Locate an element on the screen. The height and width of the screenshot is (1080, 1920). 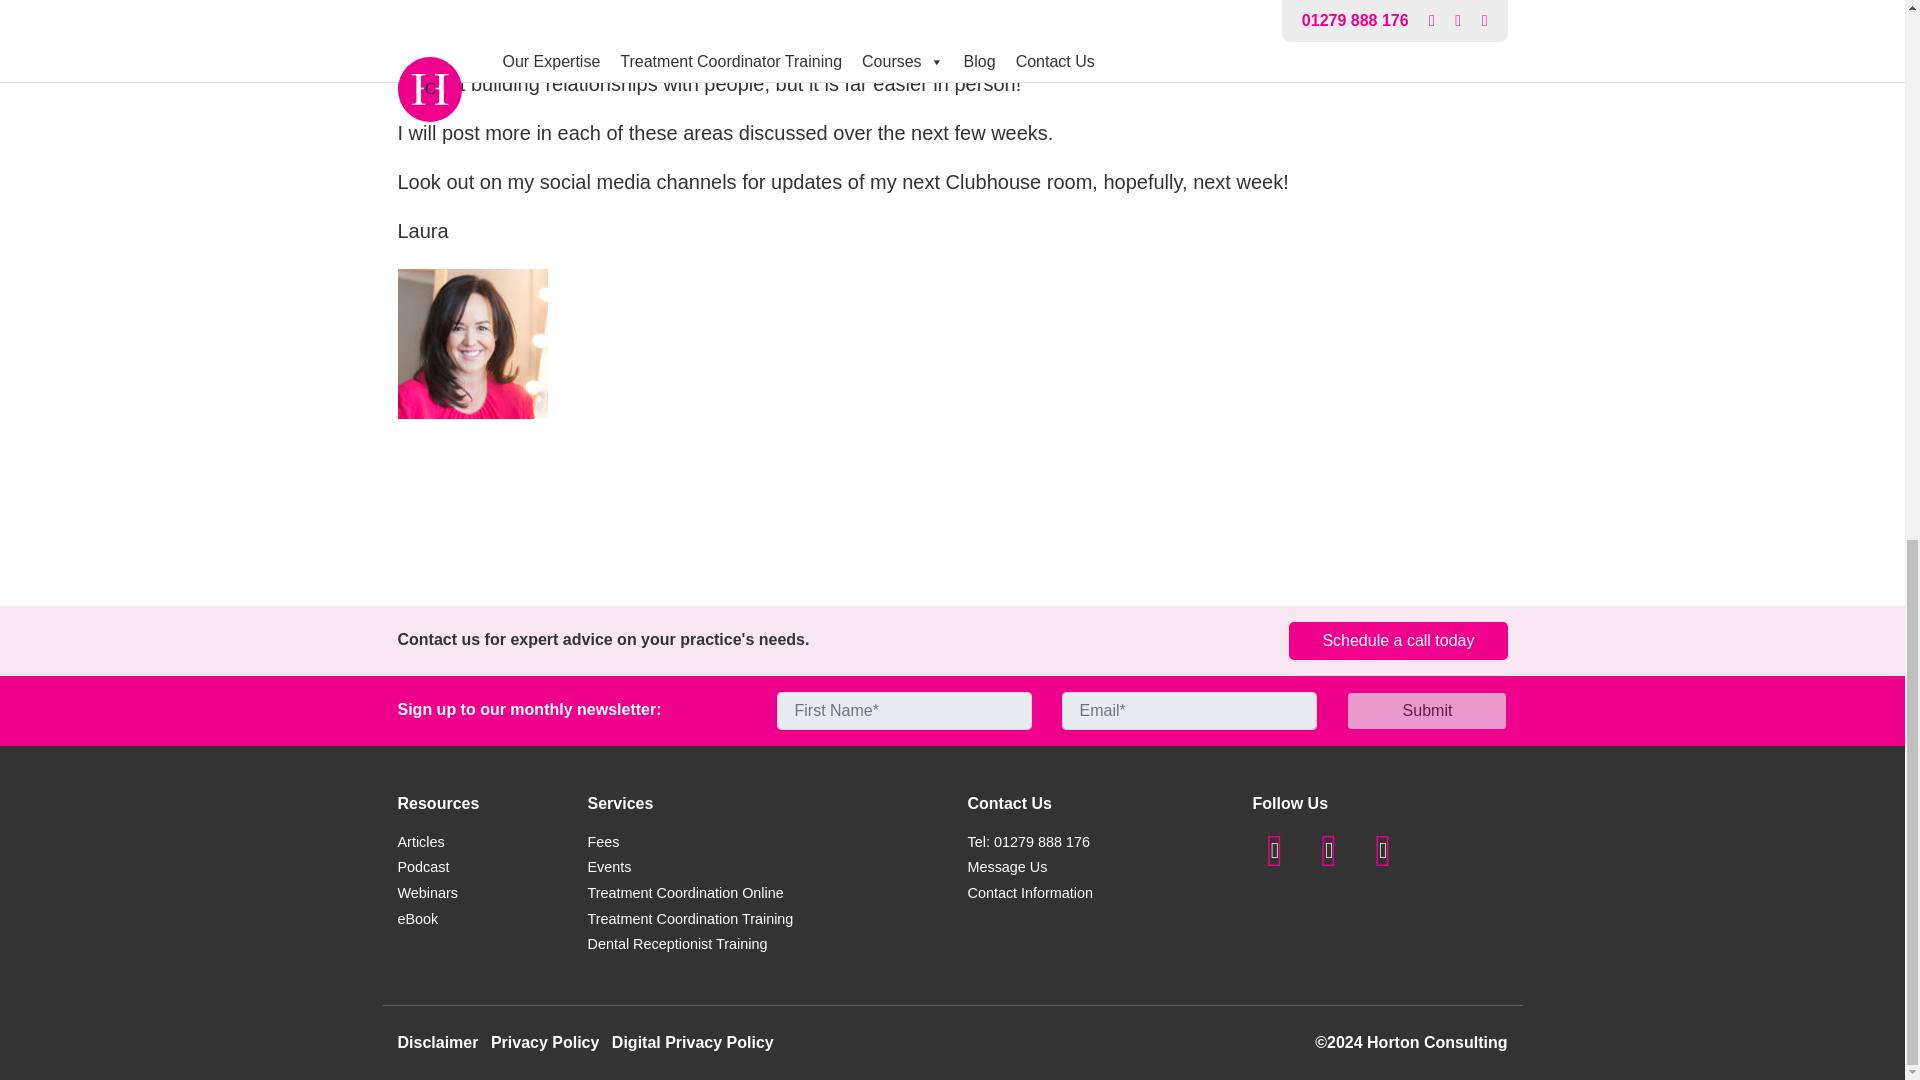
Dental Receptionist Training is located at coordinates (678, 944).